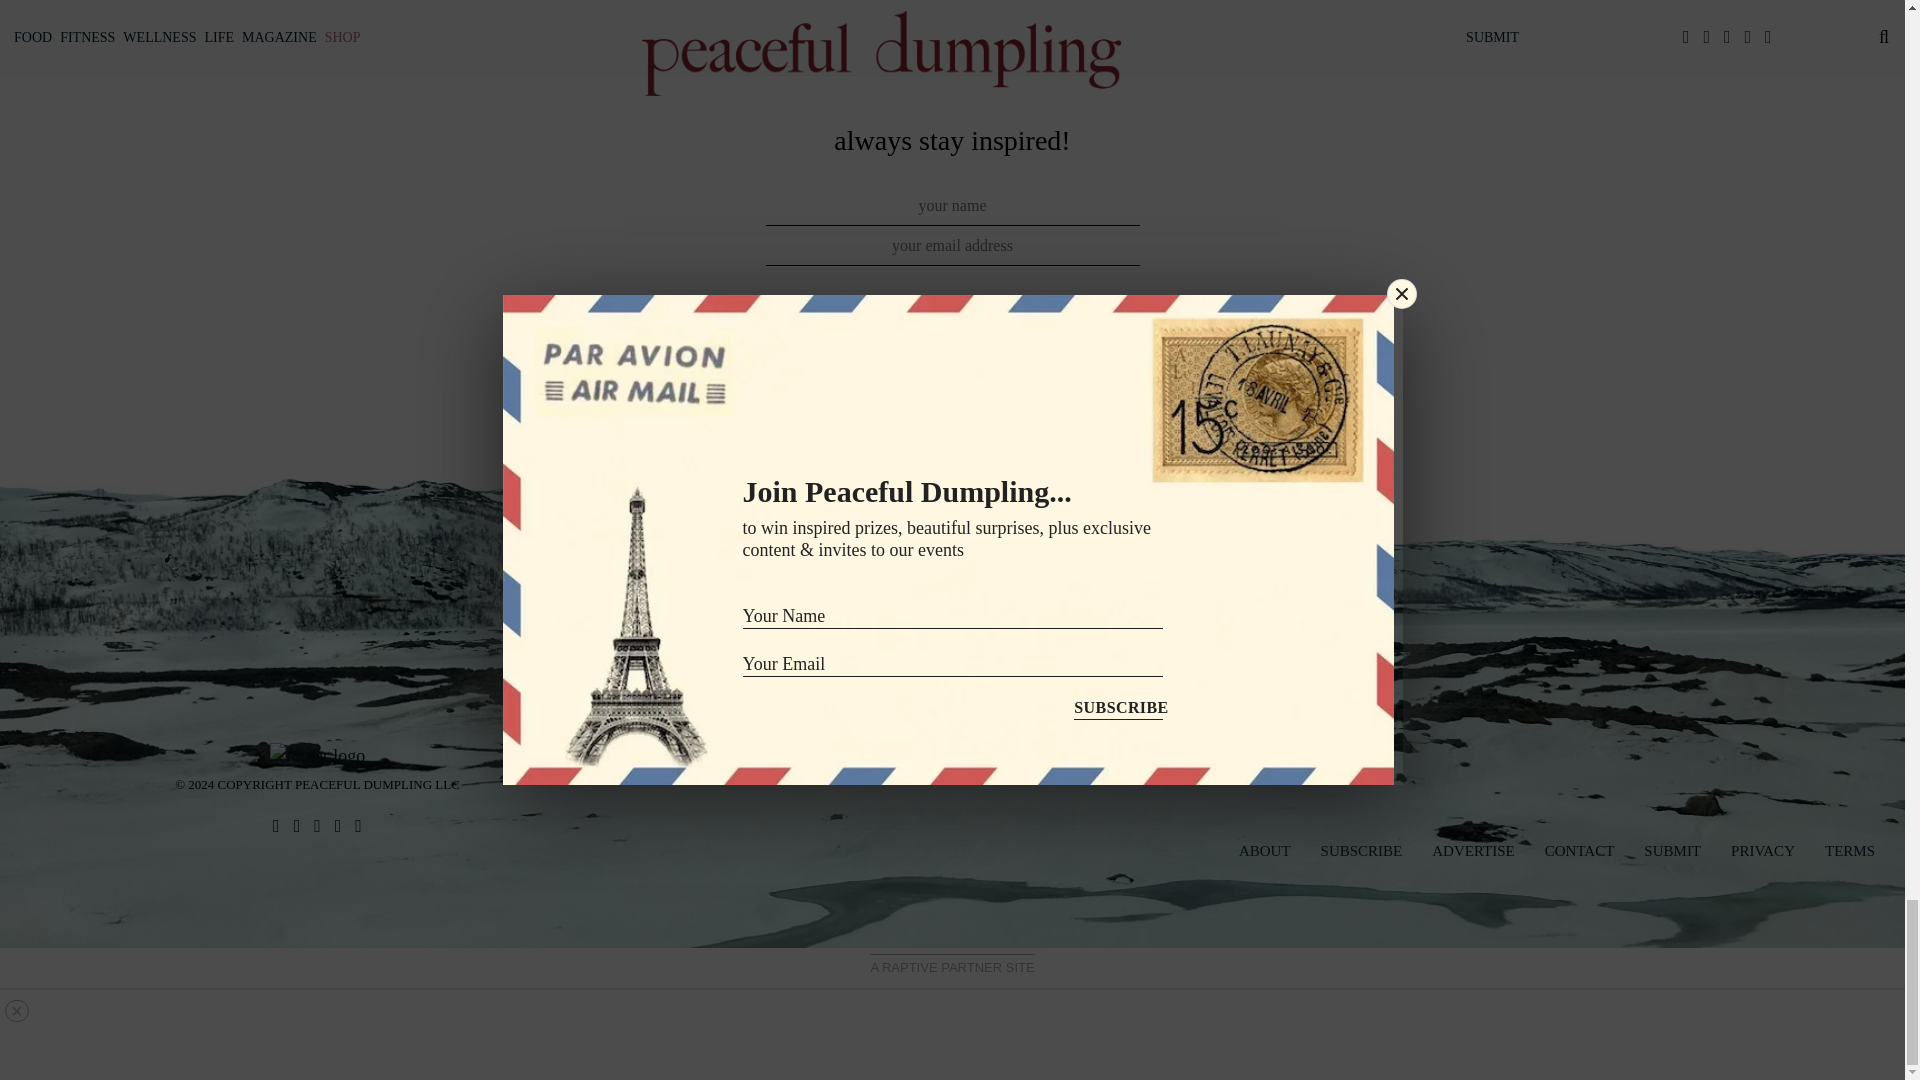 The image size is (1920, 1080). Describe the element at coordinates (317, 754) in the screenshot. I see `Peaceful Dumpling` at that location.